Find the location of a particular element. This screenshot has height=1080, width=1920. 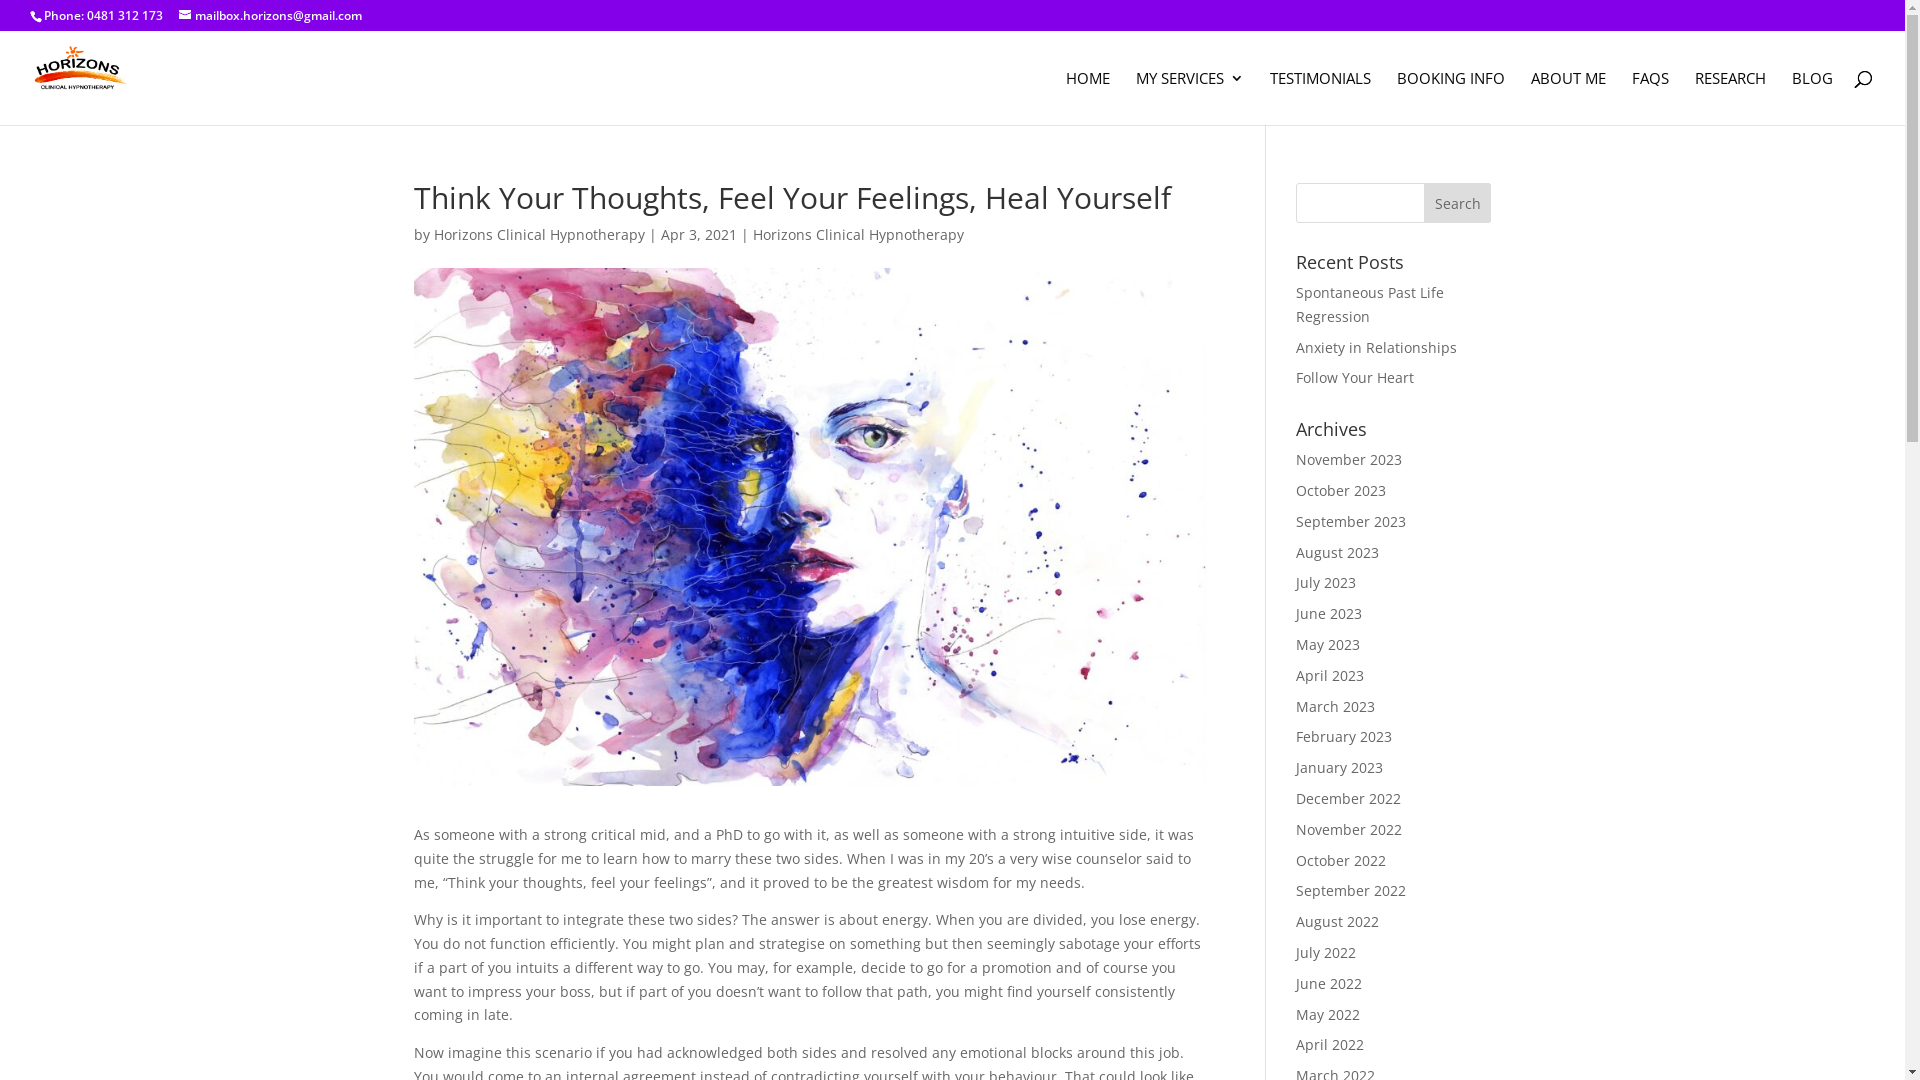

Spontaneous Past Life Regression is located at coordinates (1370, 304).